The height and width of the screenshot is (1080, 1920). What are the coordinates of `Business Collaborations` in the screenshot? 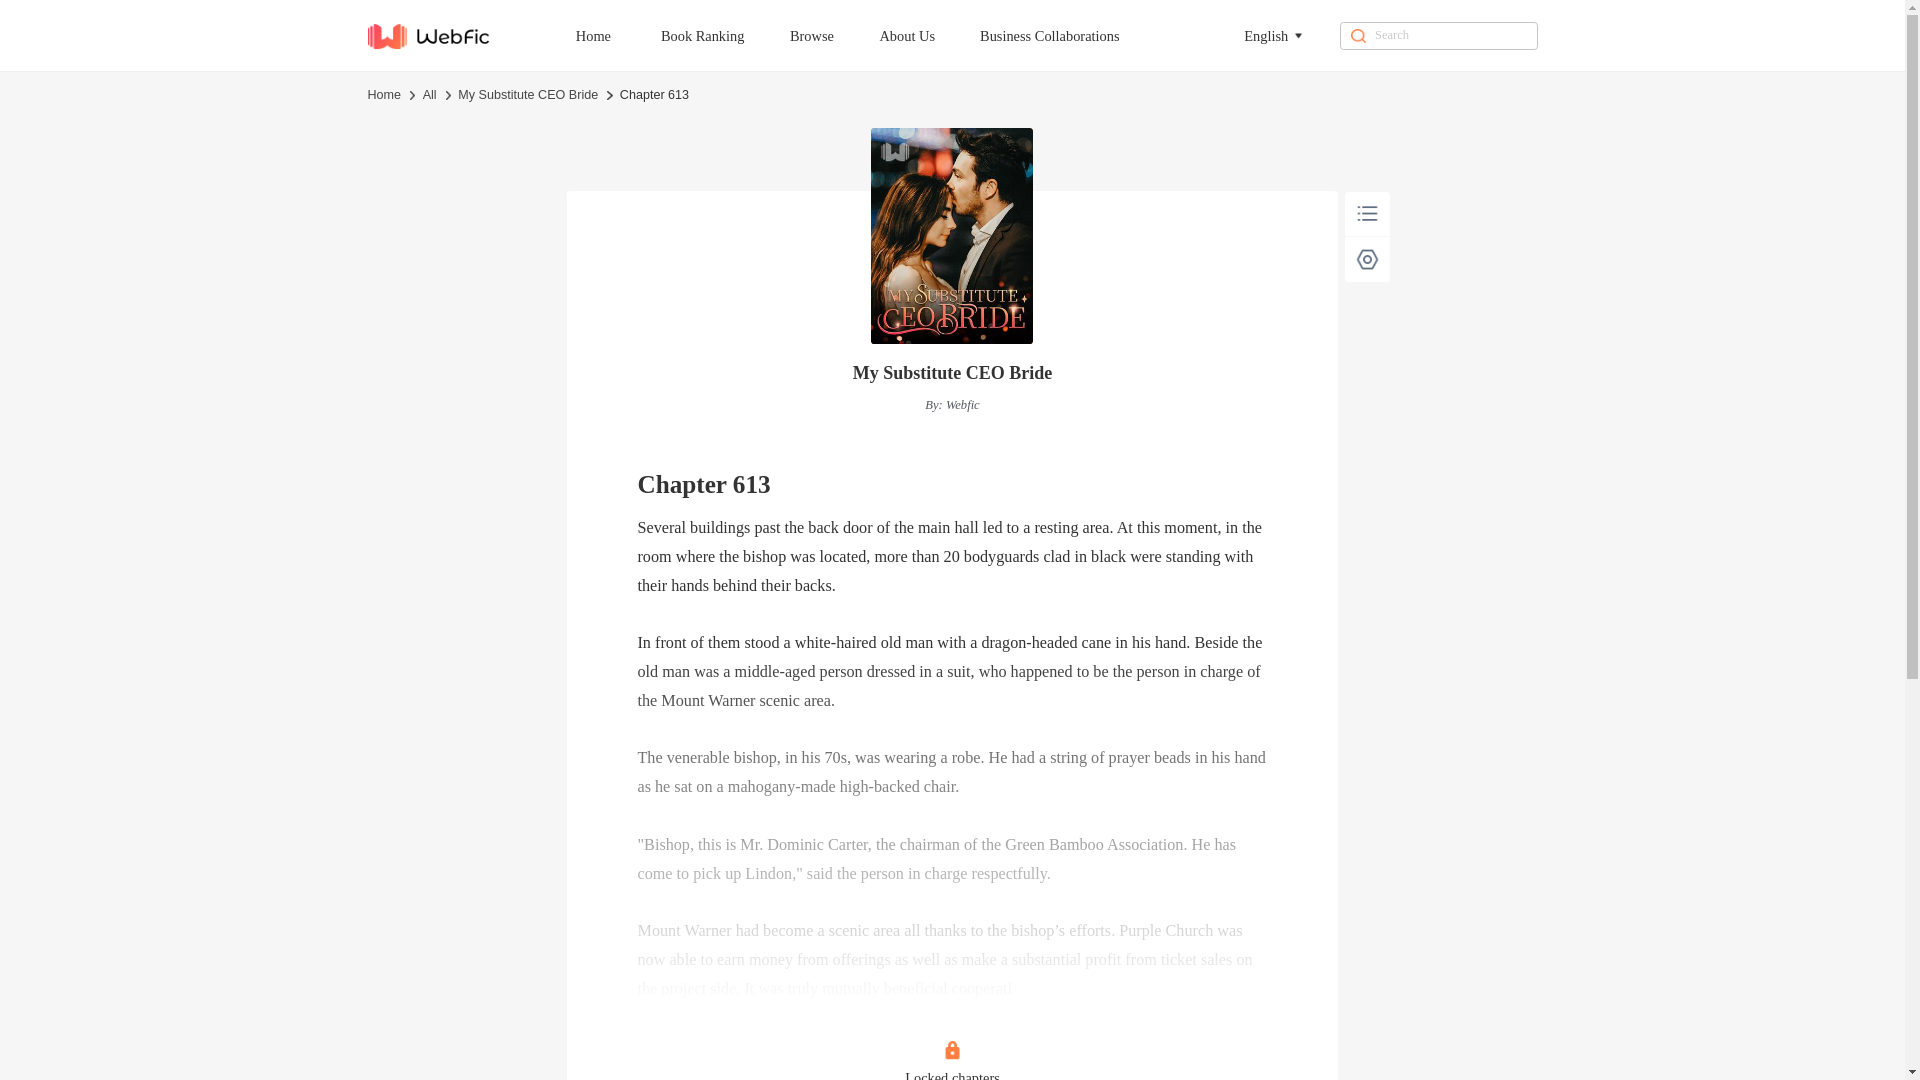 It's located at (1072, 36).